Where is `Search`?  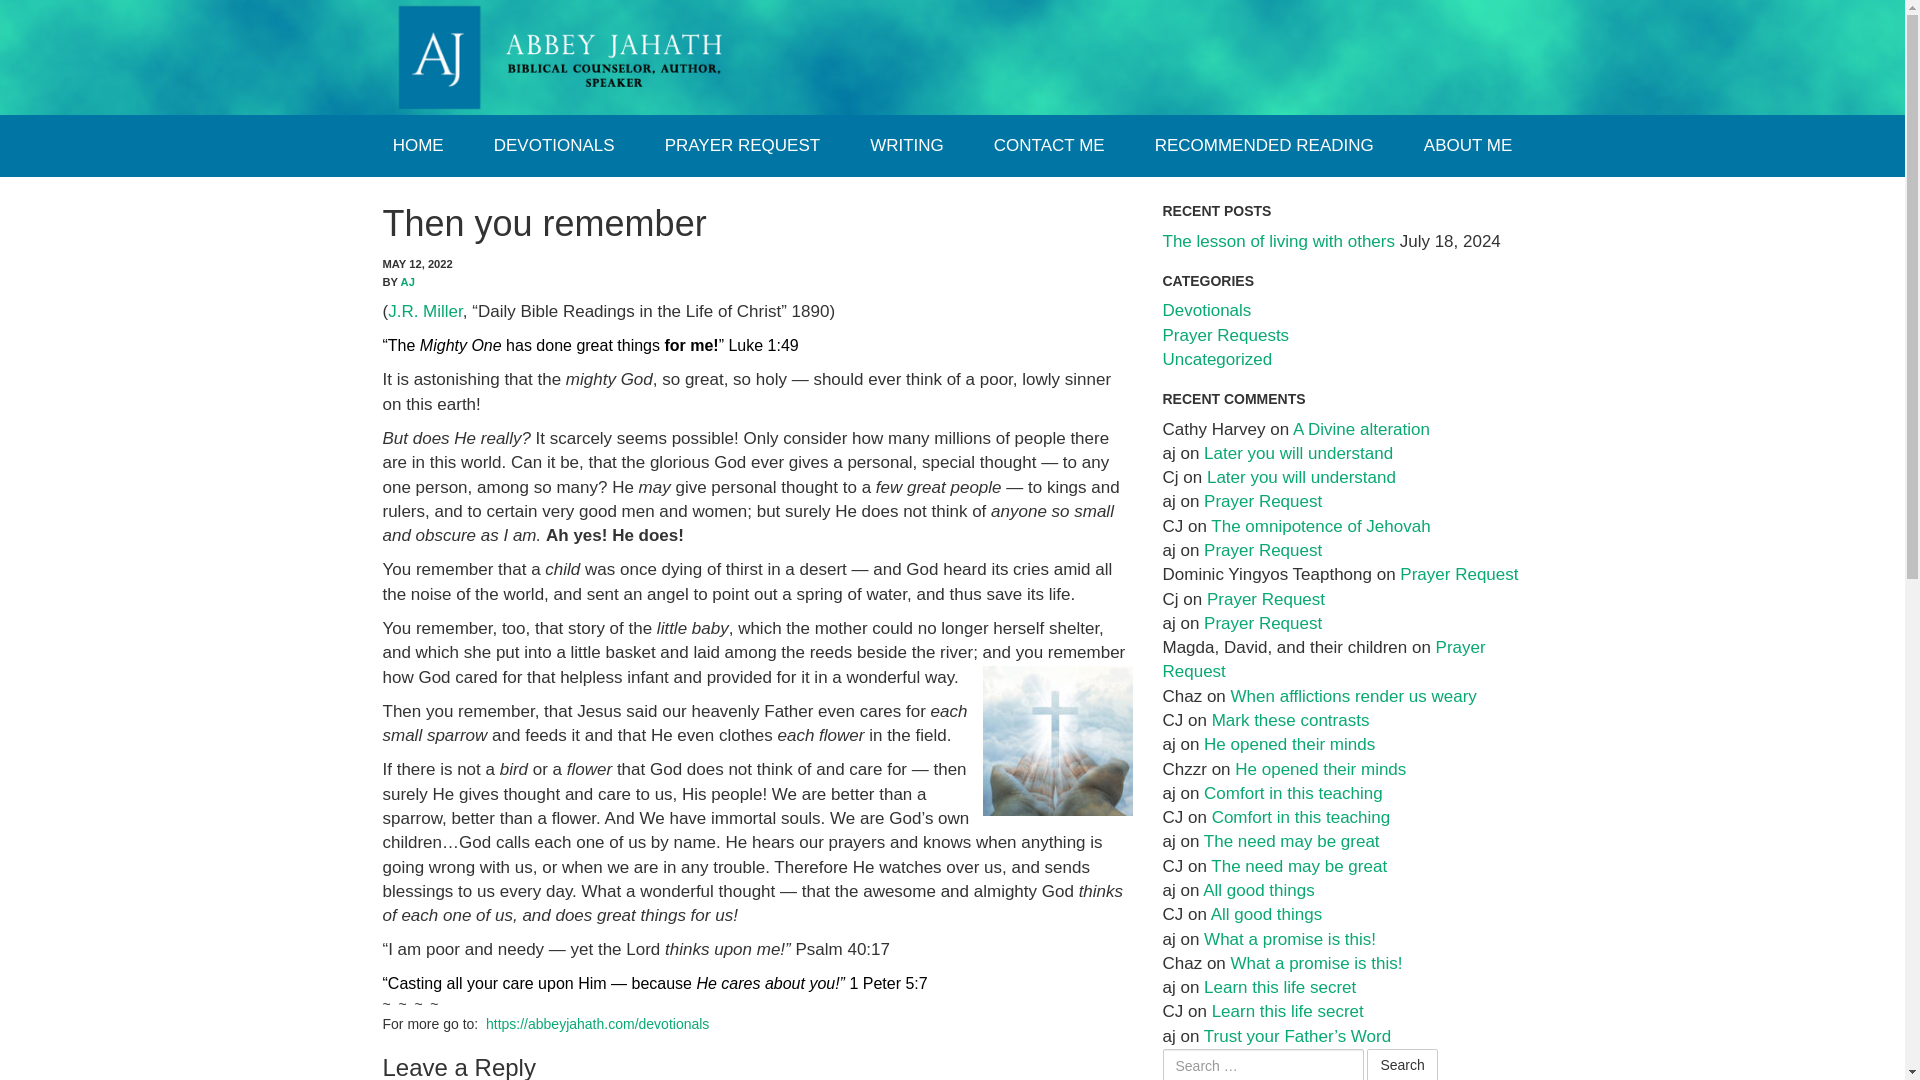 Search is located at coordinates (1402, 1064).